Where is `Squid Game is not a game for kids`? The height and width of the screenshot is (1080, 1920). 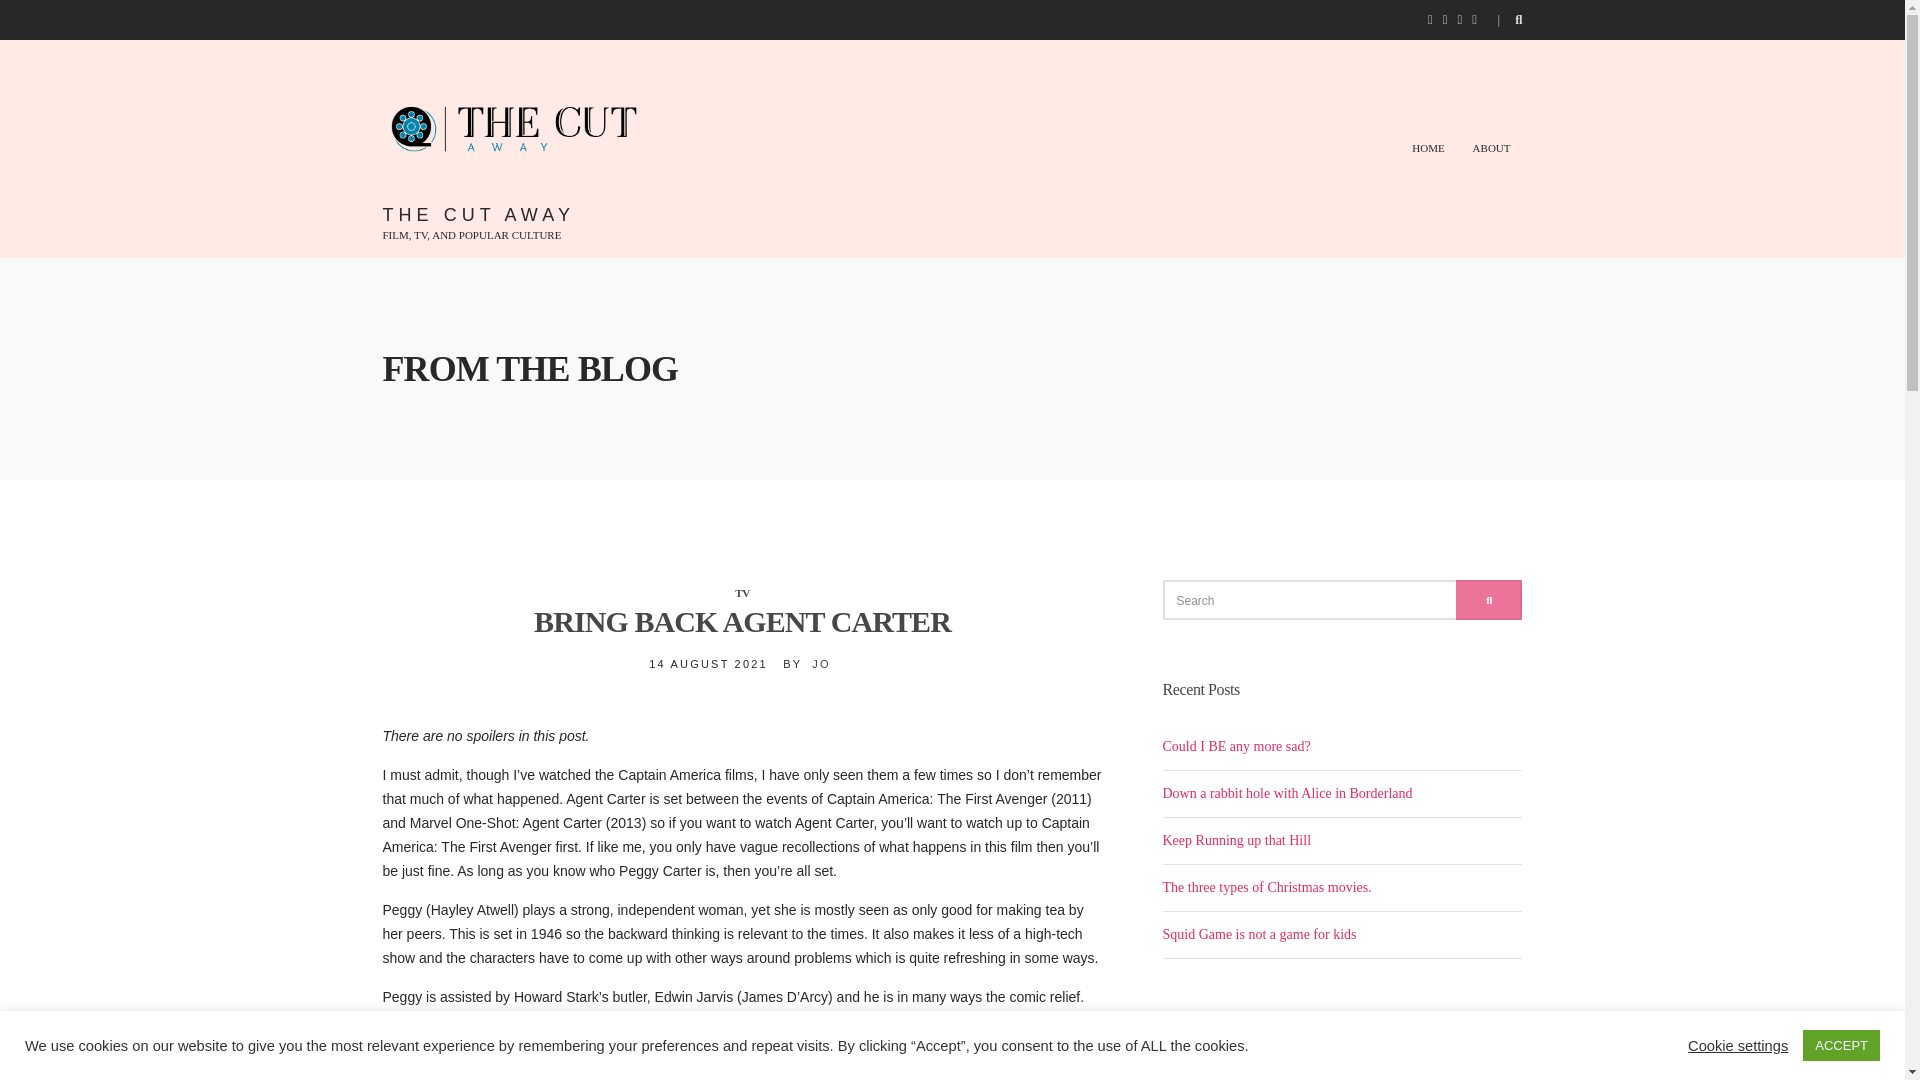 Squid Game is not a game for kids is located at coordinates (1258, 934).